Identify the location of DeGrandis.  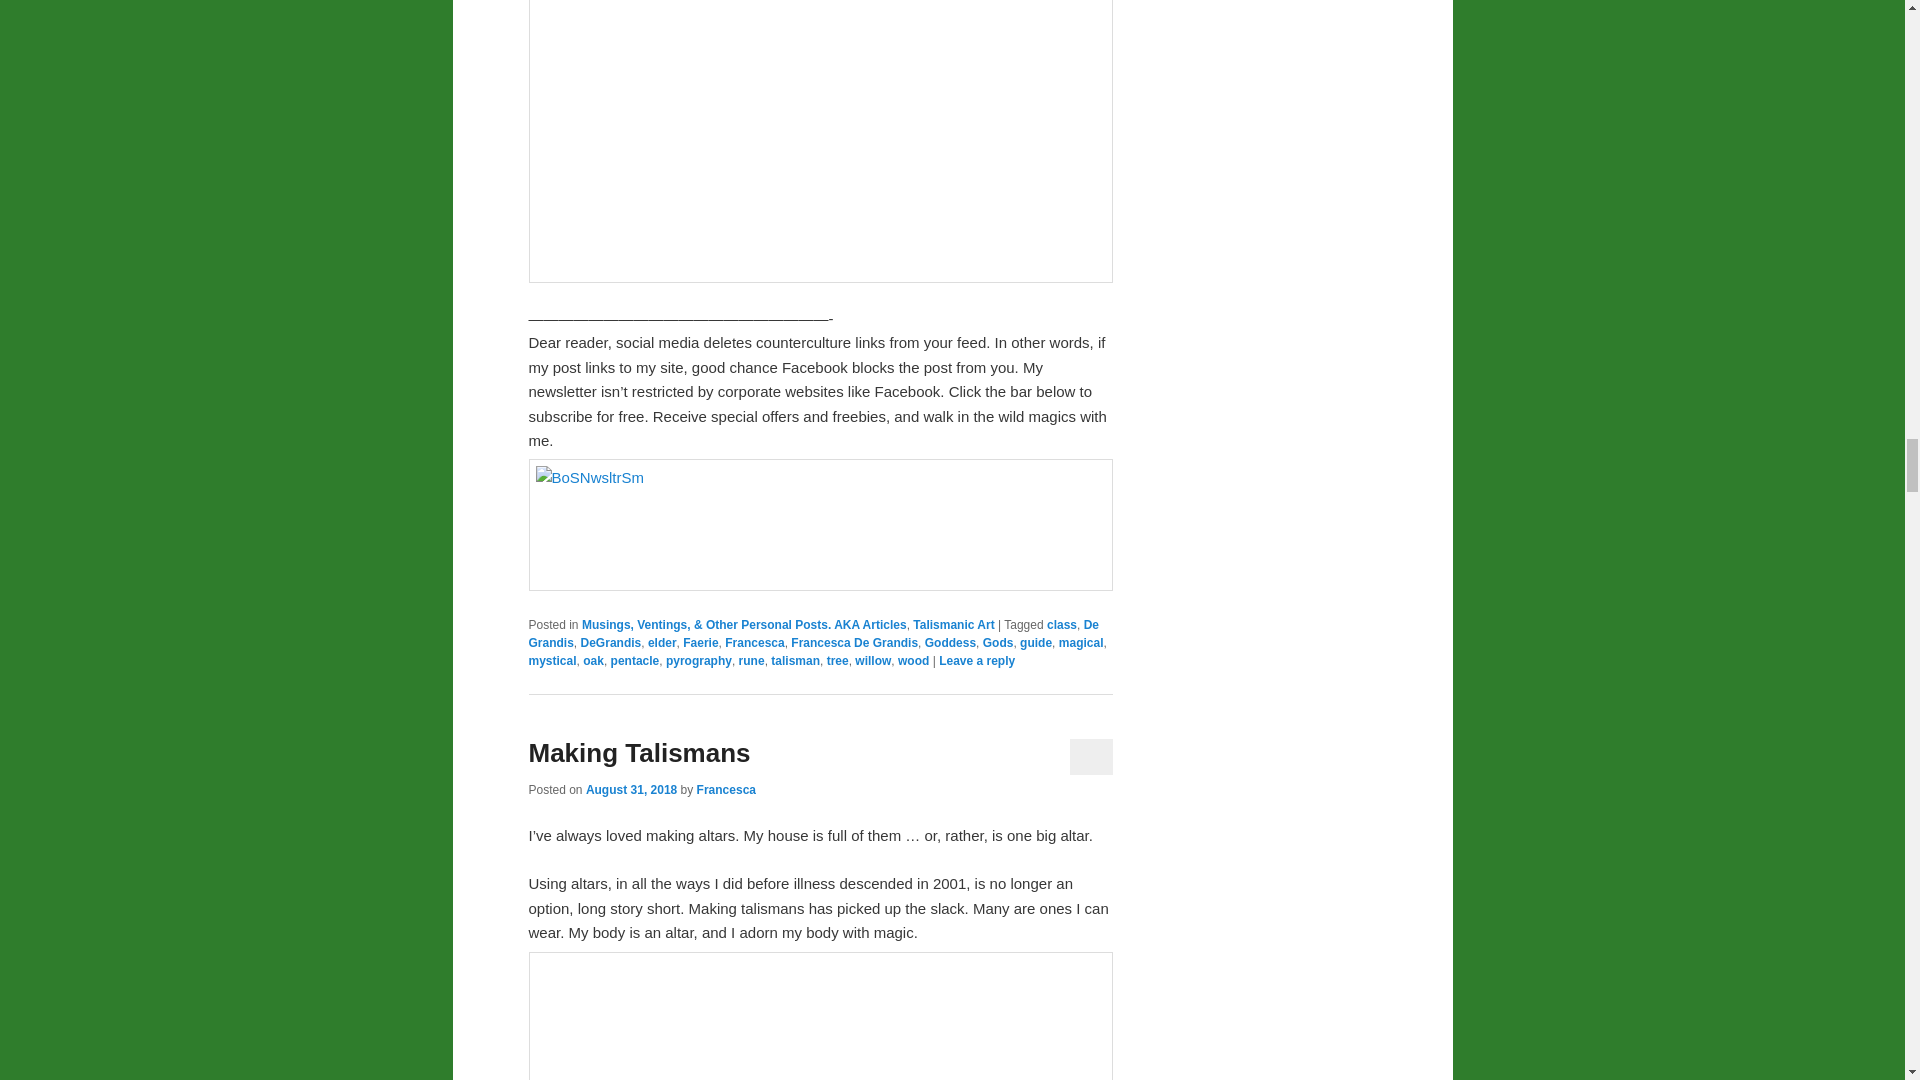
(611, 643).